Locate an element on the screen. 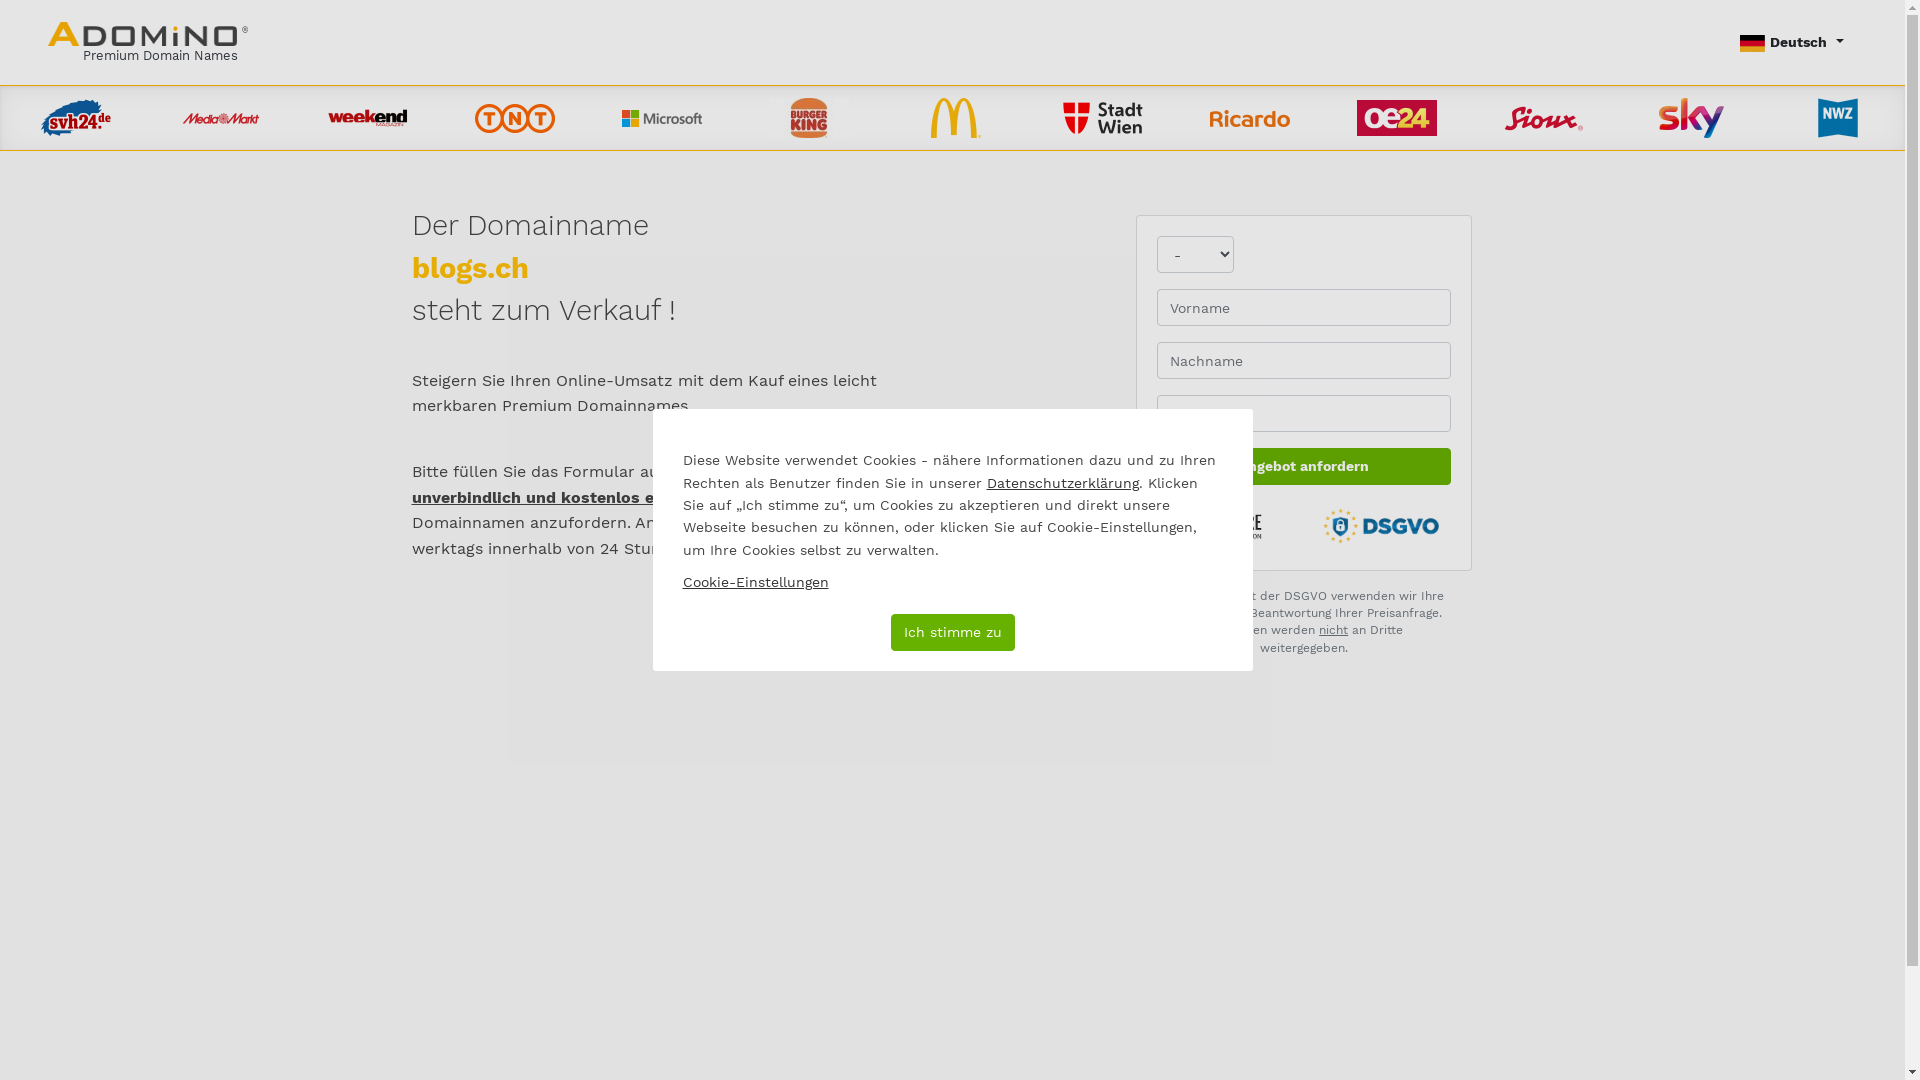  Ich stimme zu is located at coordinates (952, 632).